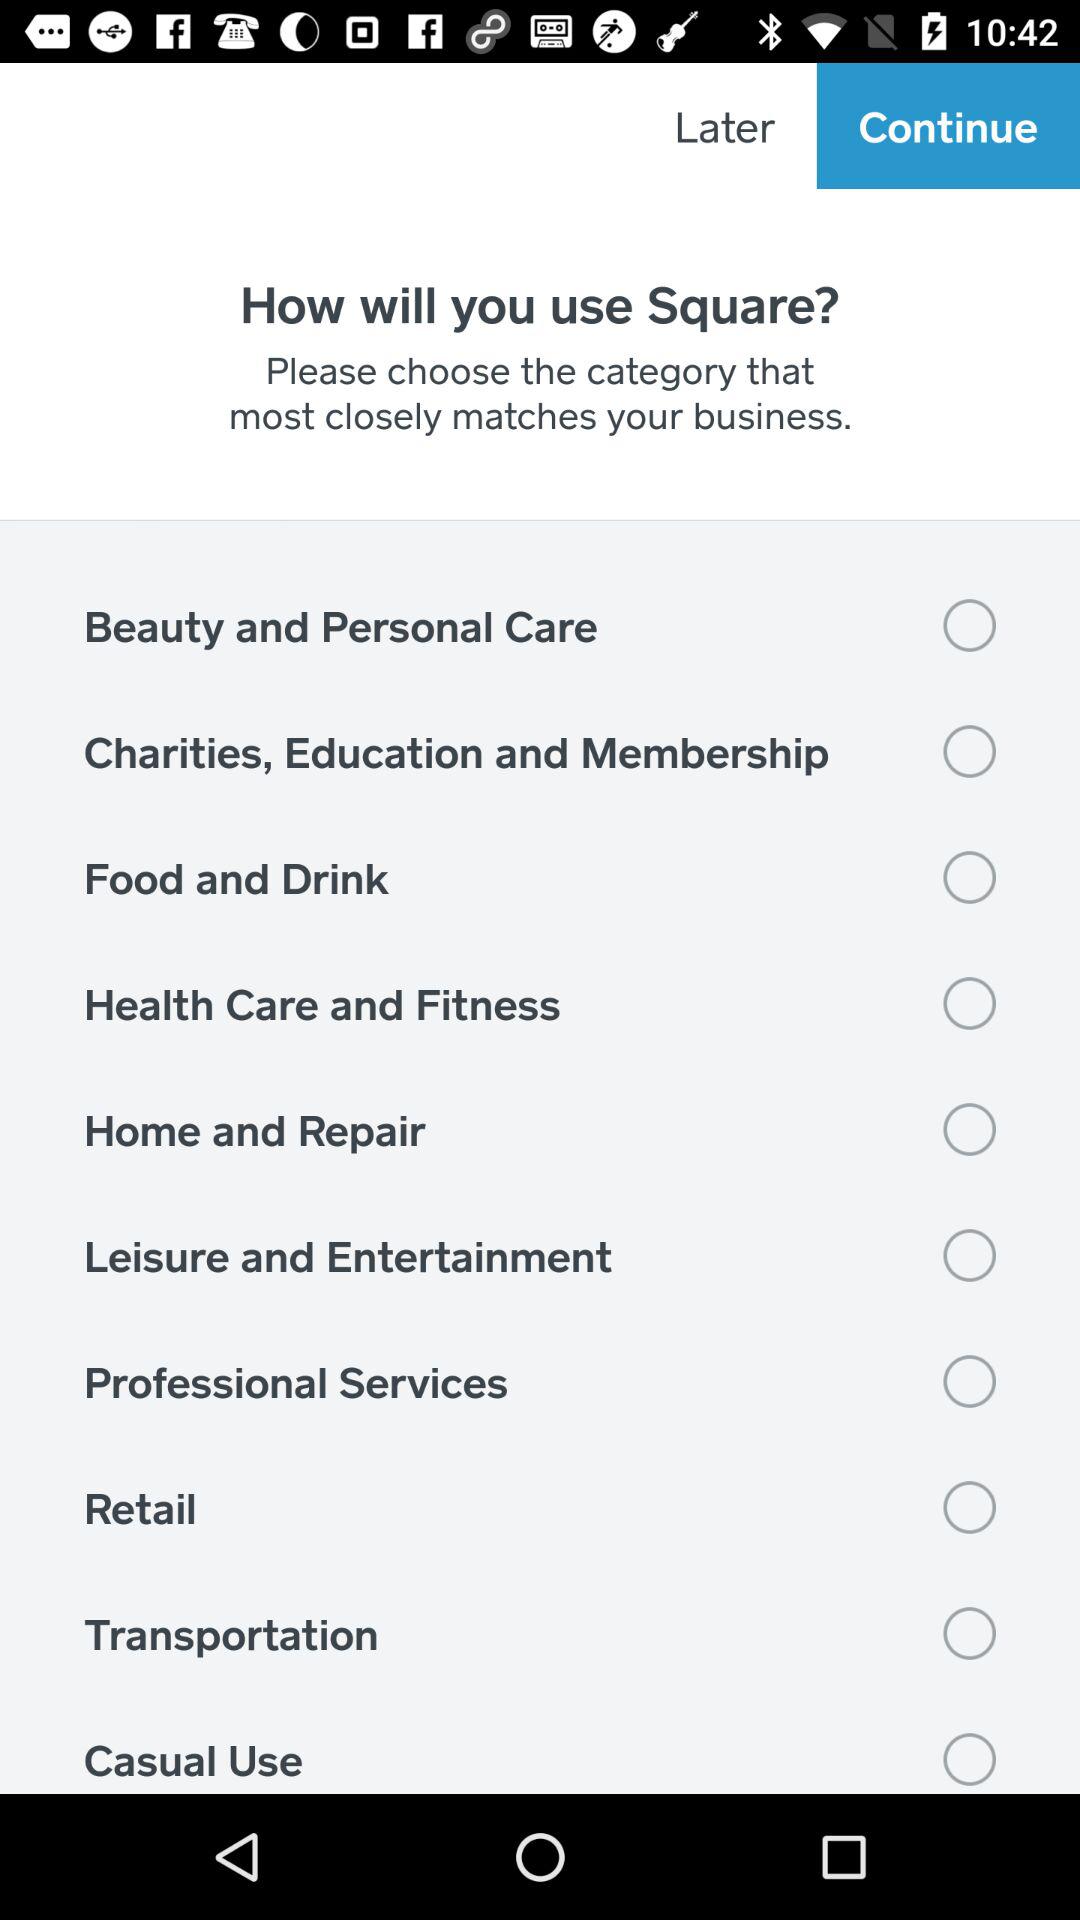 The height and width of the screenshot is (1920, 1080). What do you see at coordinates (540, 1507) in the screenshot?
I see `choose icon below the professional services icon` at bounding box center [540, 1507].